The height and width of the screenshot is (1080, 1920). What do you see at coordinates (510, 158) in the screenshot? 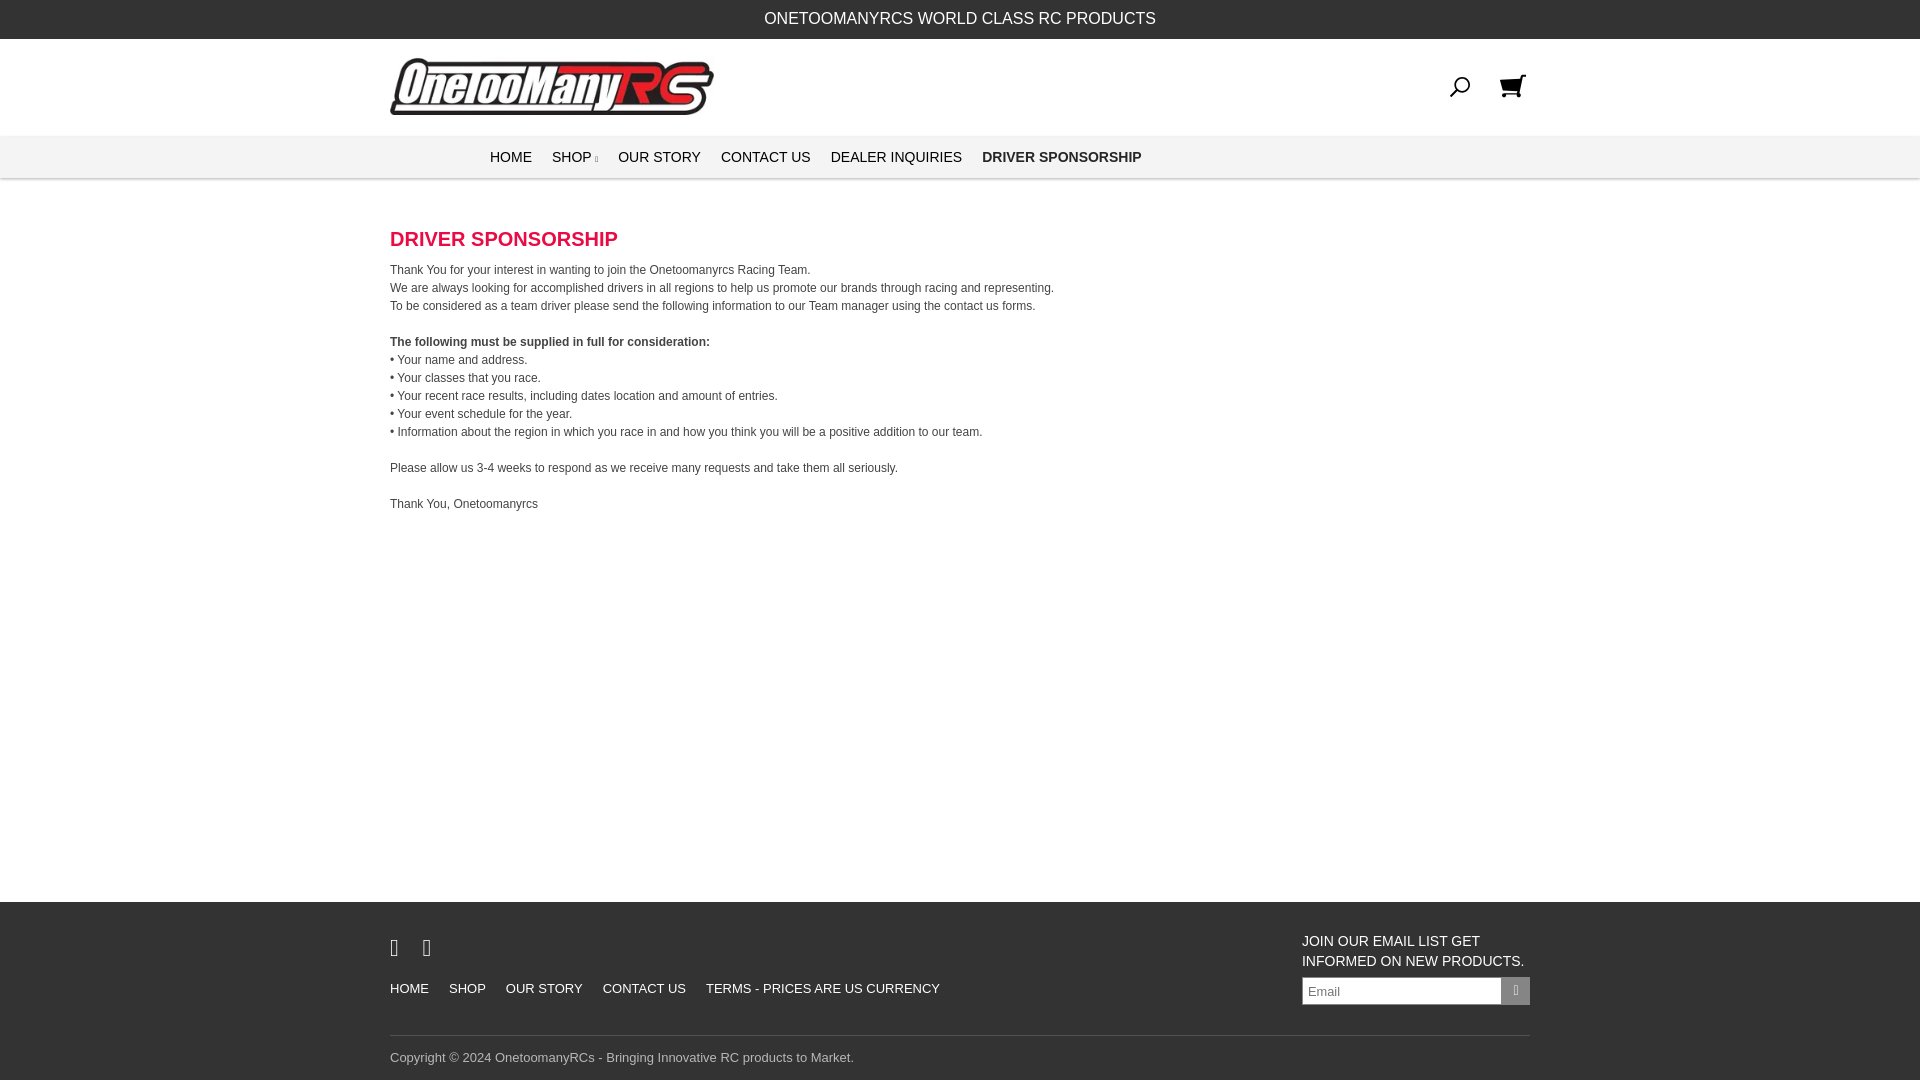
I see `HOME` at bounding box center [510, 158].